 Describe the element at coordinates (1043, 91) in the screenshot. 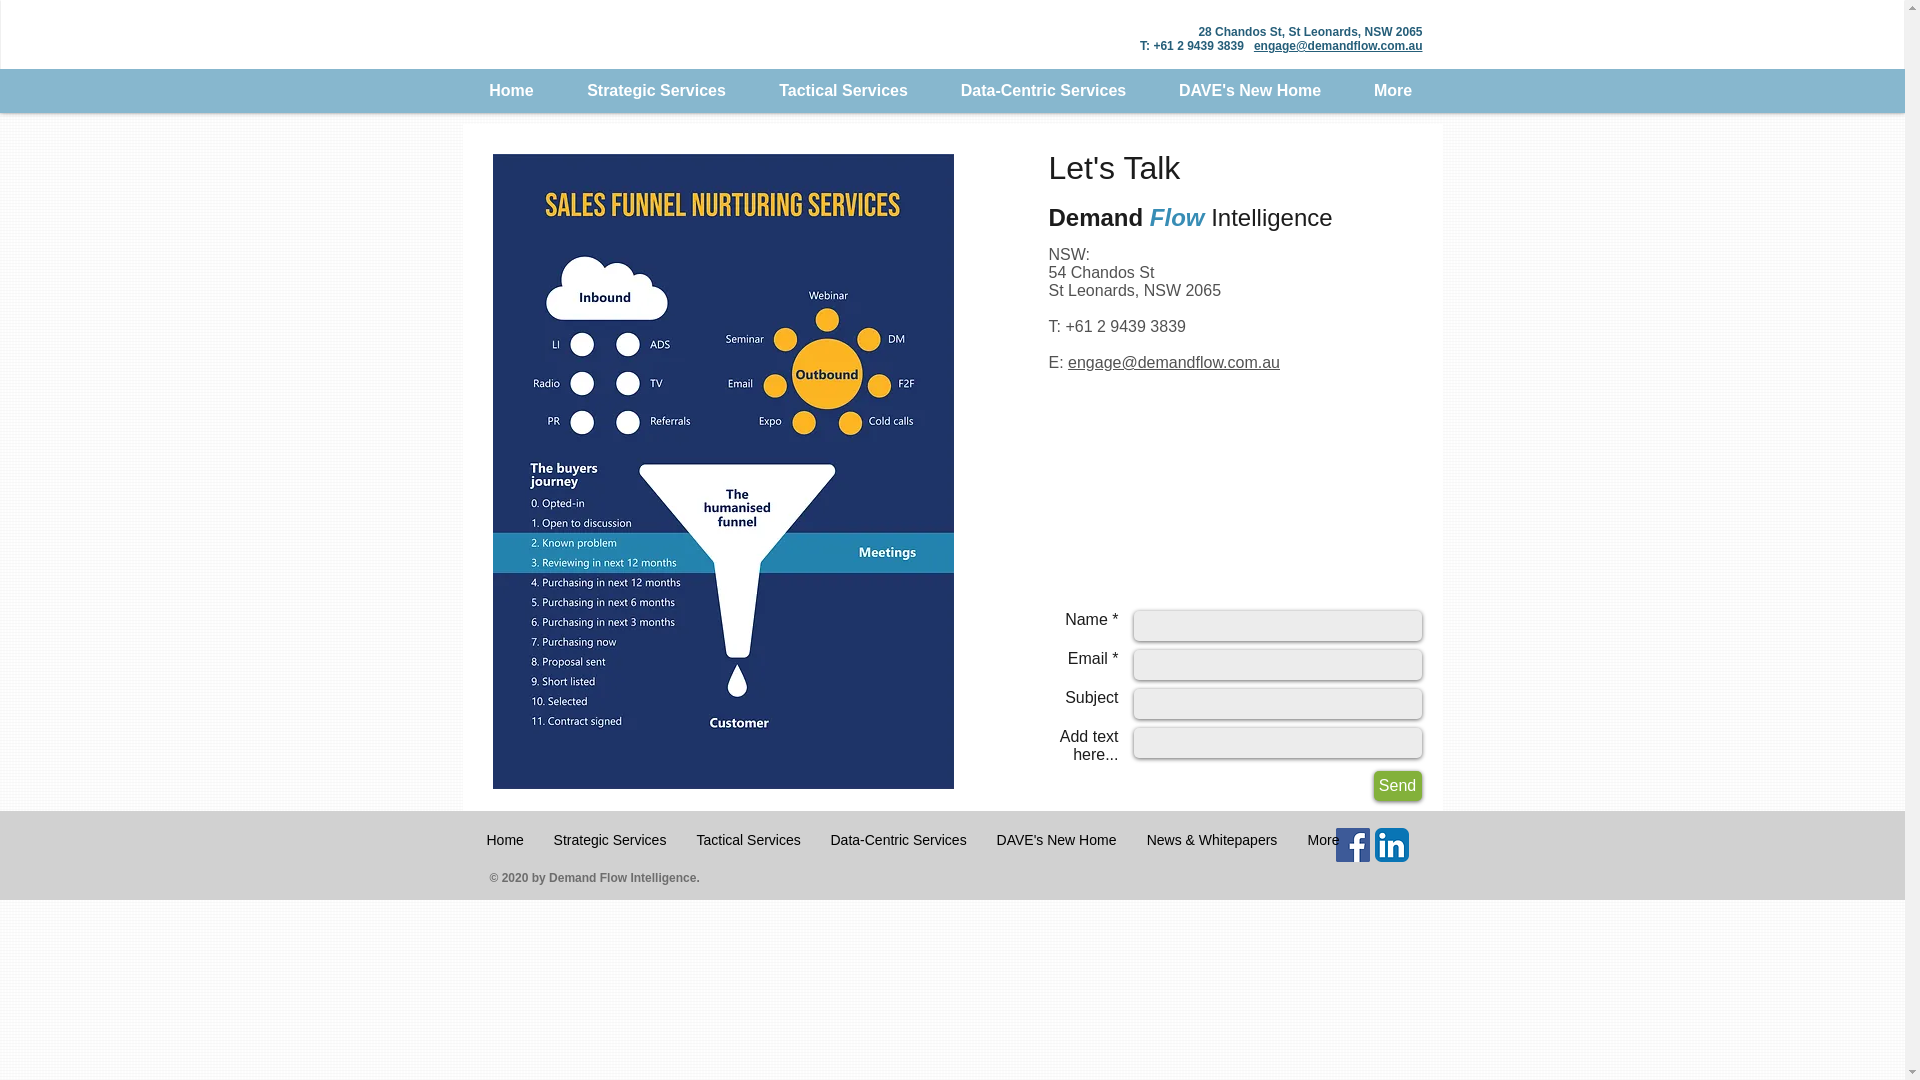

I see `Data-Centric Services` at that location.